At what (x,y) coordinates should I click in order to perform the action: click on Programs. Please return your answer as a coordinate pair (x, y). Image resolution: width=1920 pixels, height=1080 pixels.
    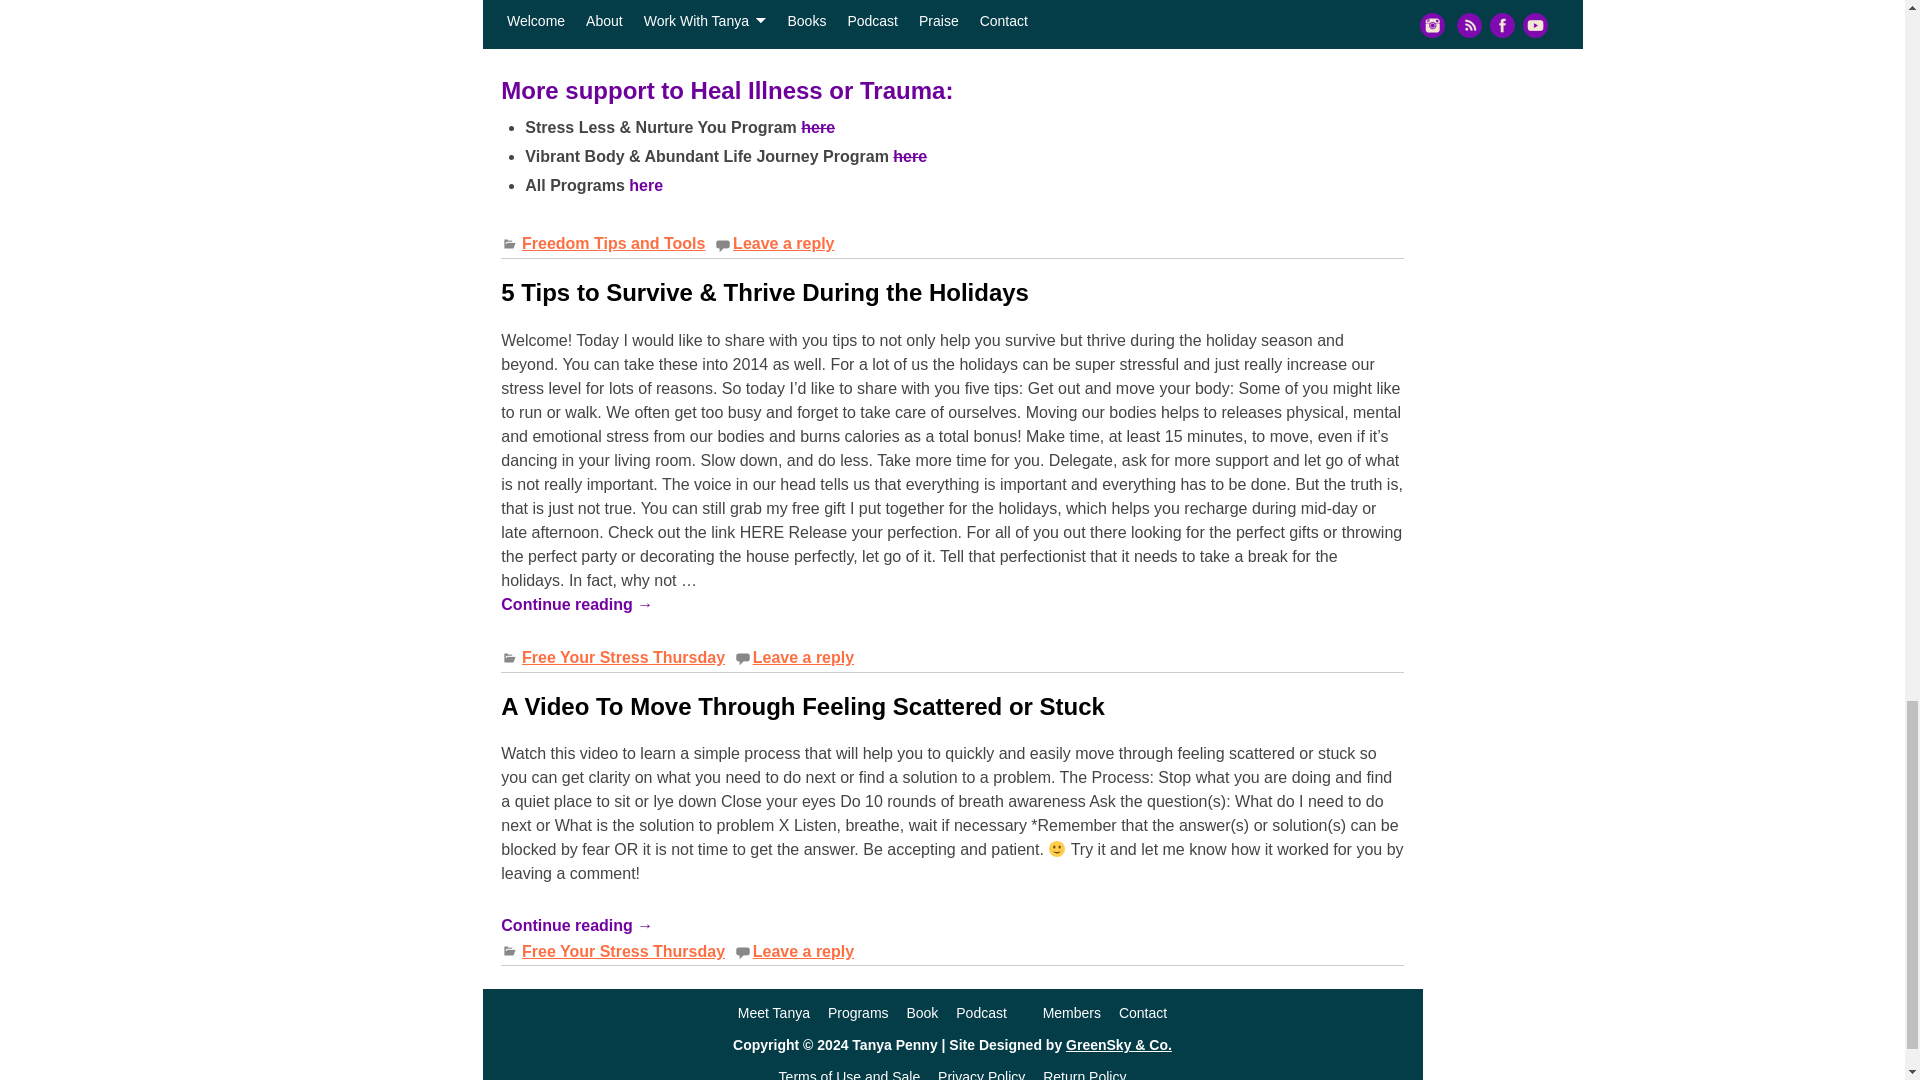
    Looking at the image, I should click on (858, 1012).